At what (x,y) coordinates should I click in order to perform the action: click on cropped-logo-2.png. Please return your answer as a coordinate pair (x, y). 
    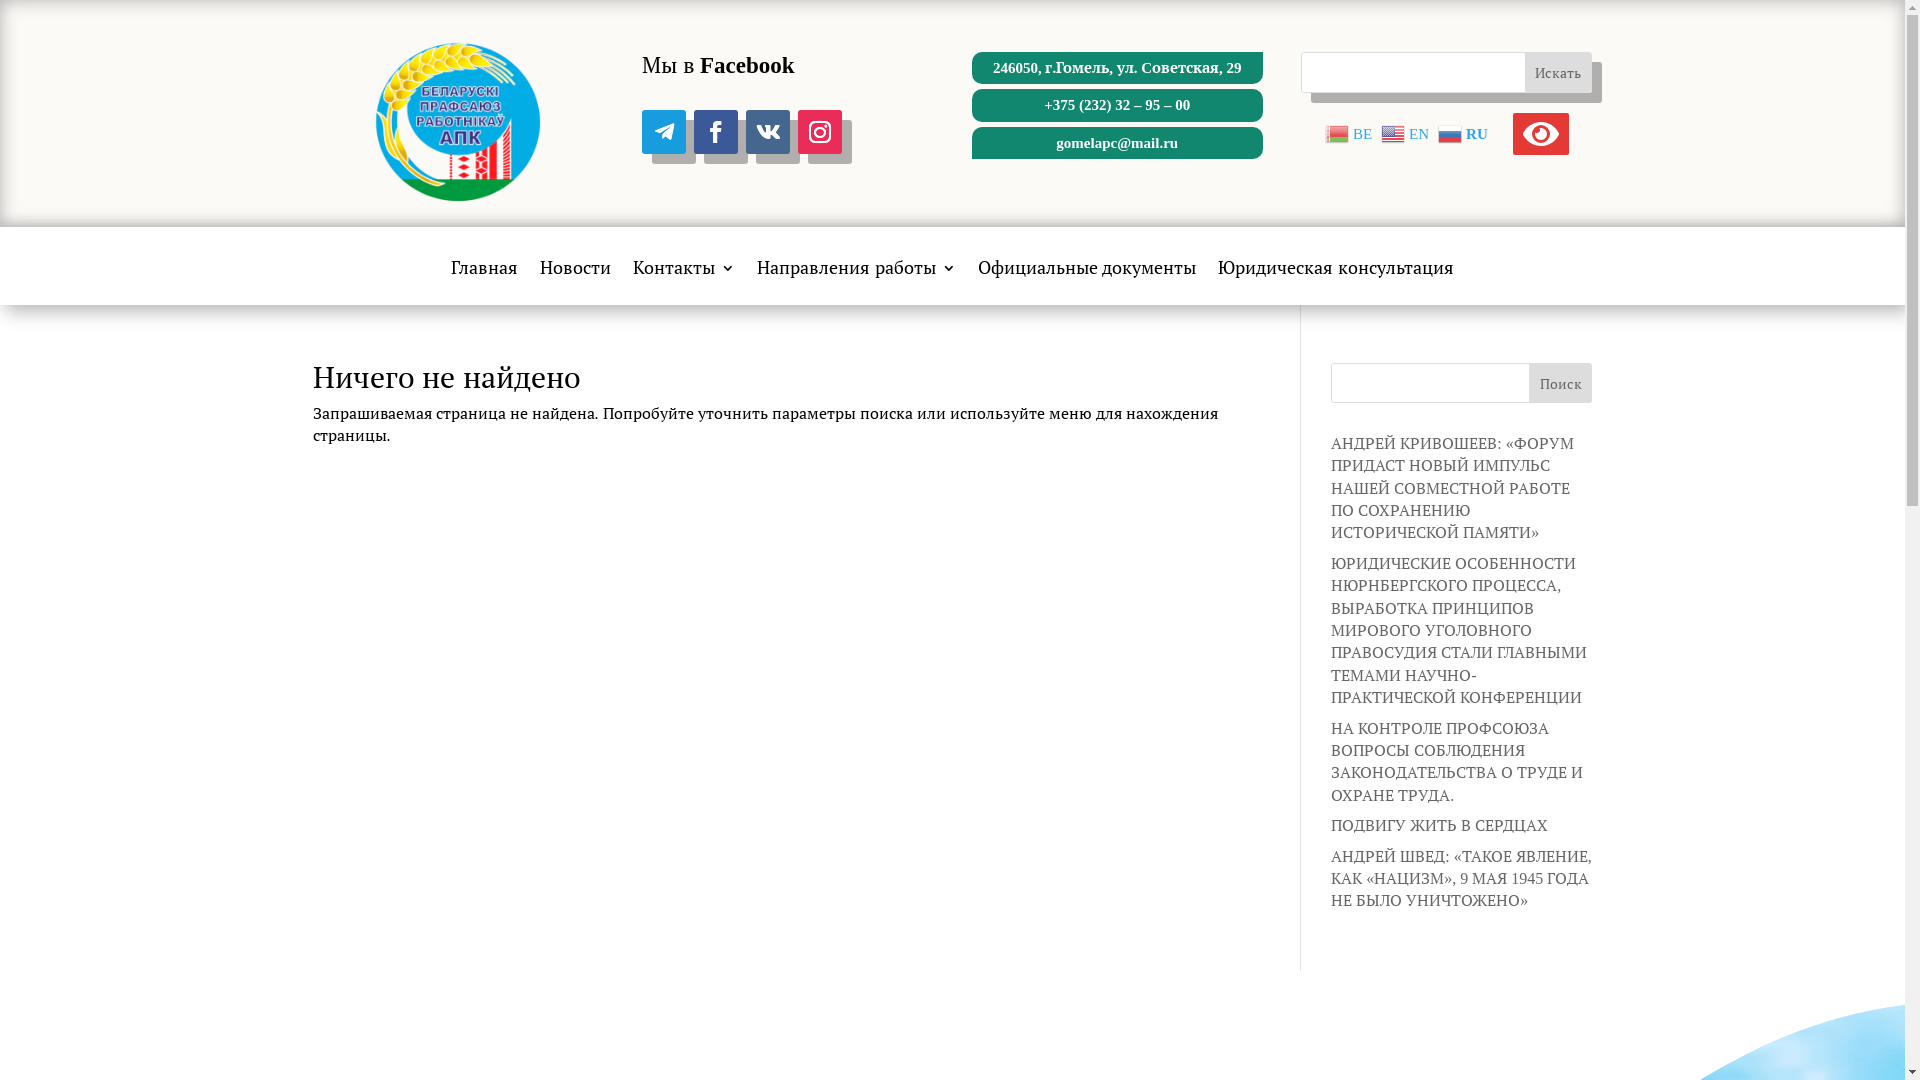
    Looking at the image, I should click on (458, 120).